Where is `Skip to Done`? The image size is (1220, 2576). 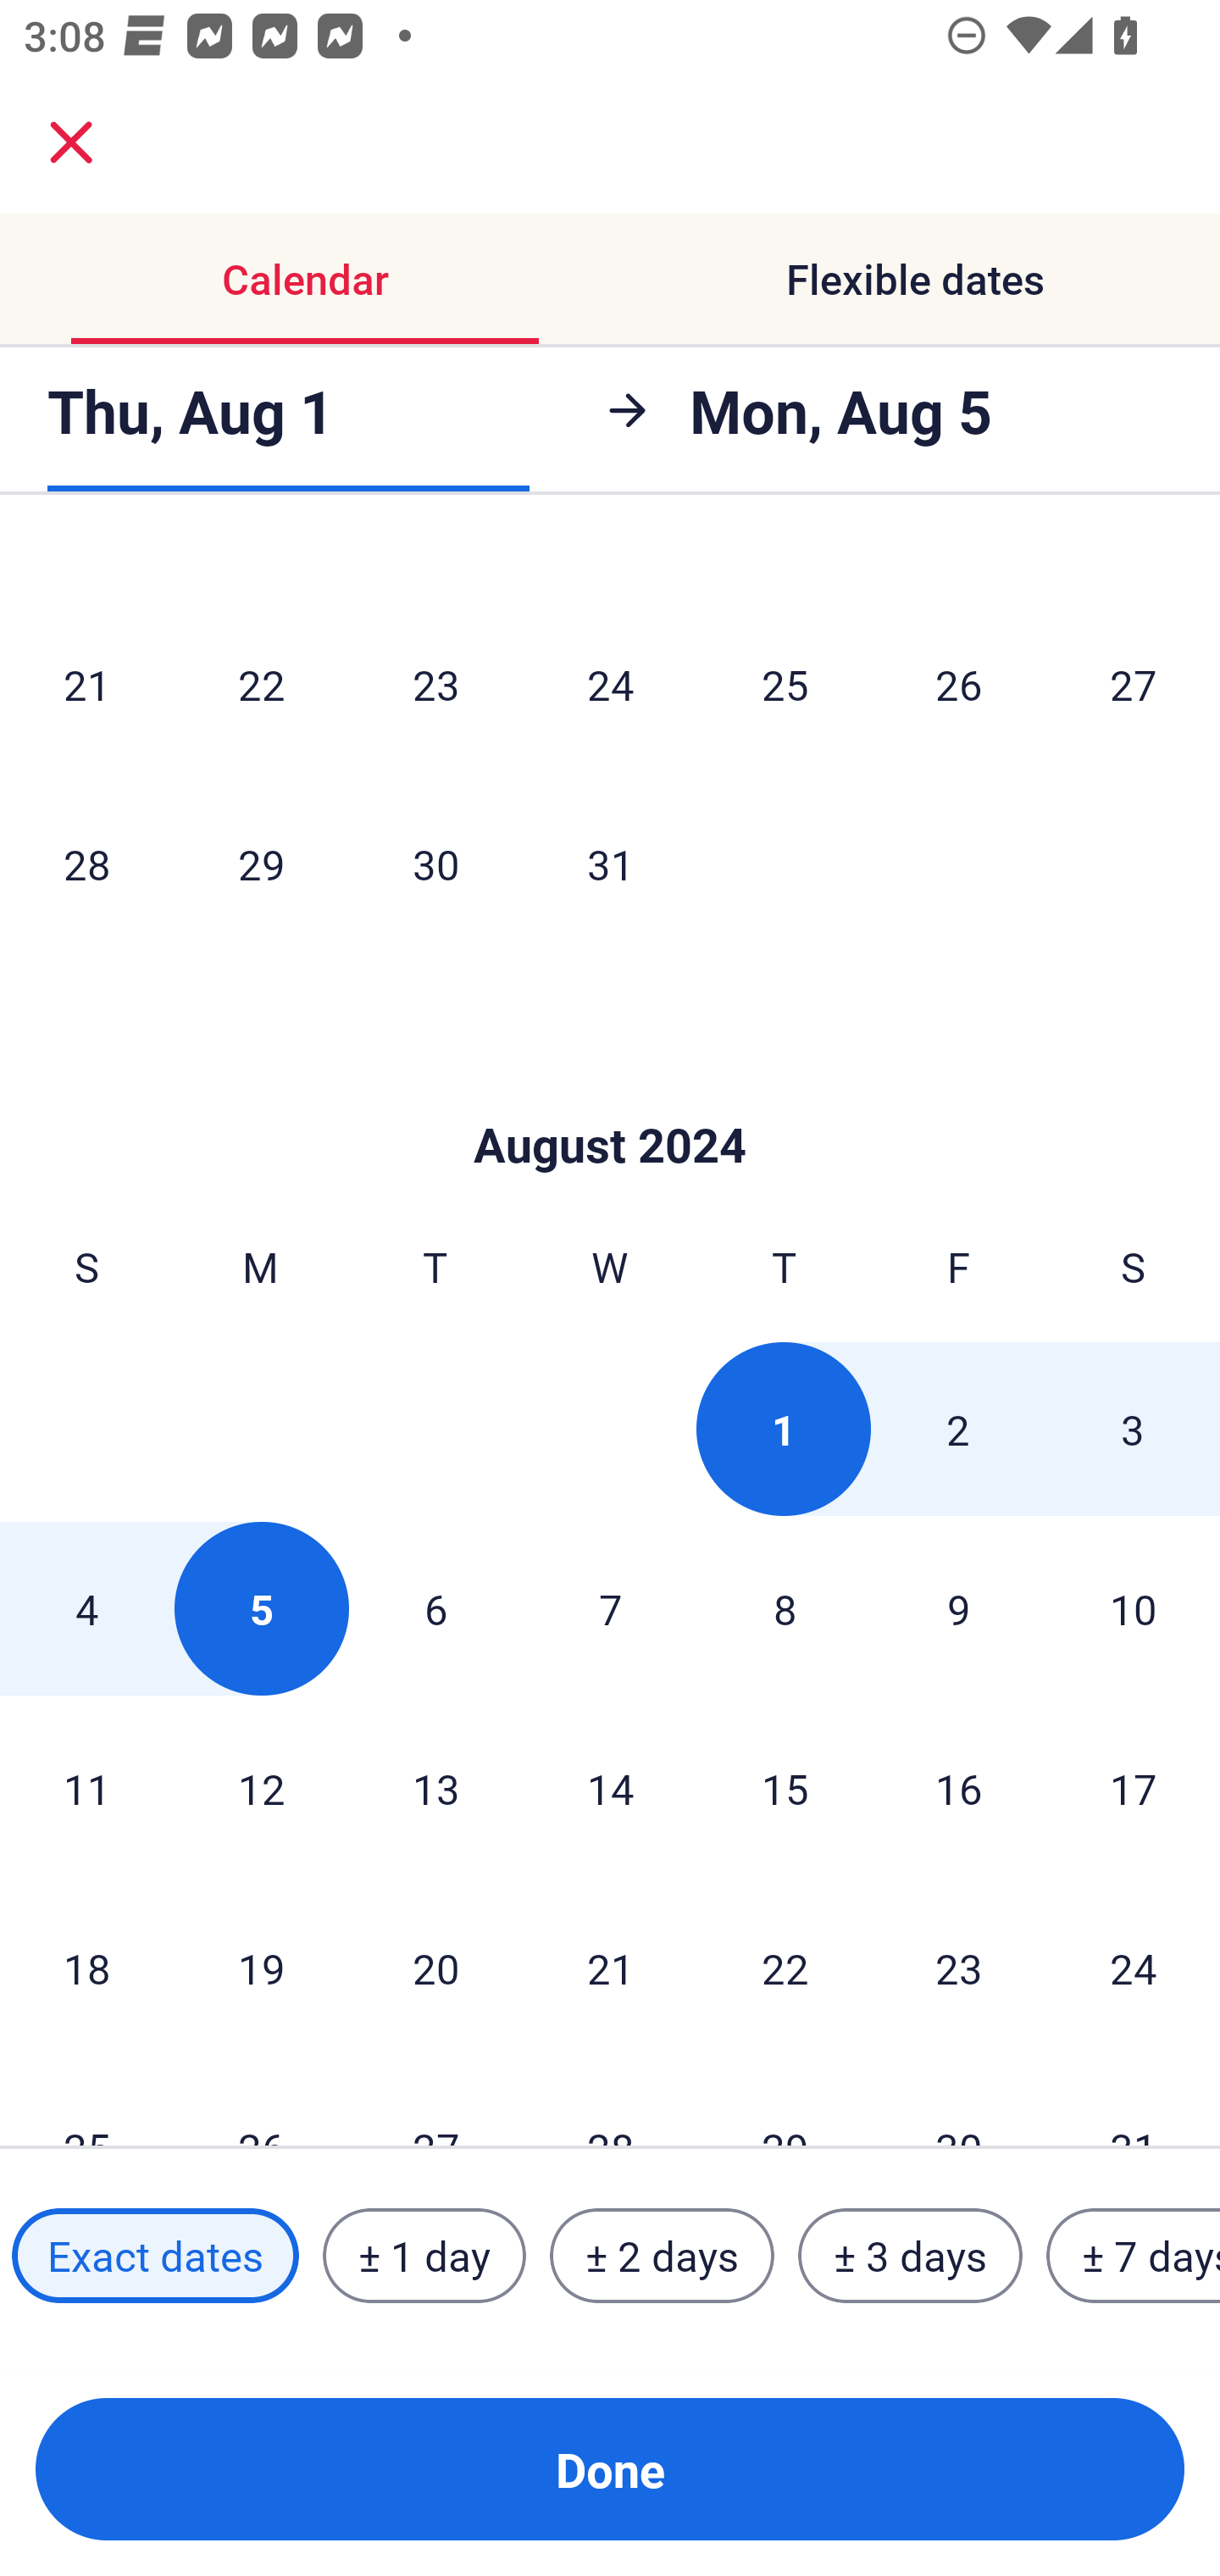
Skip to Done is located at coordinates (610, 1095).